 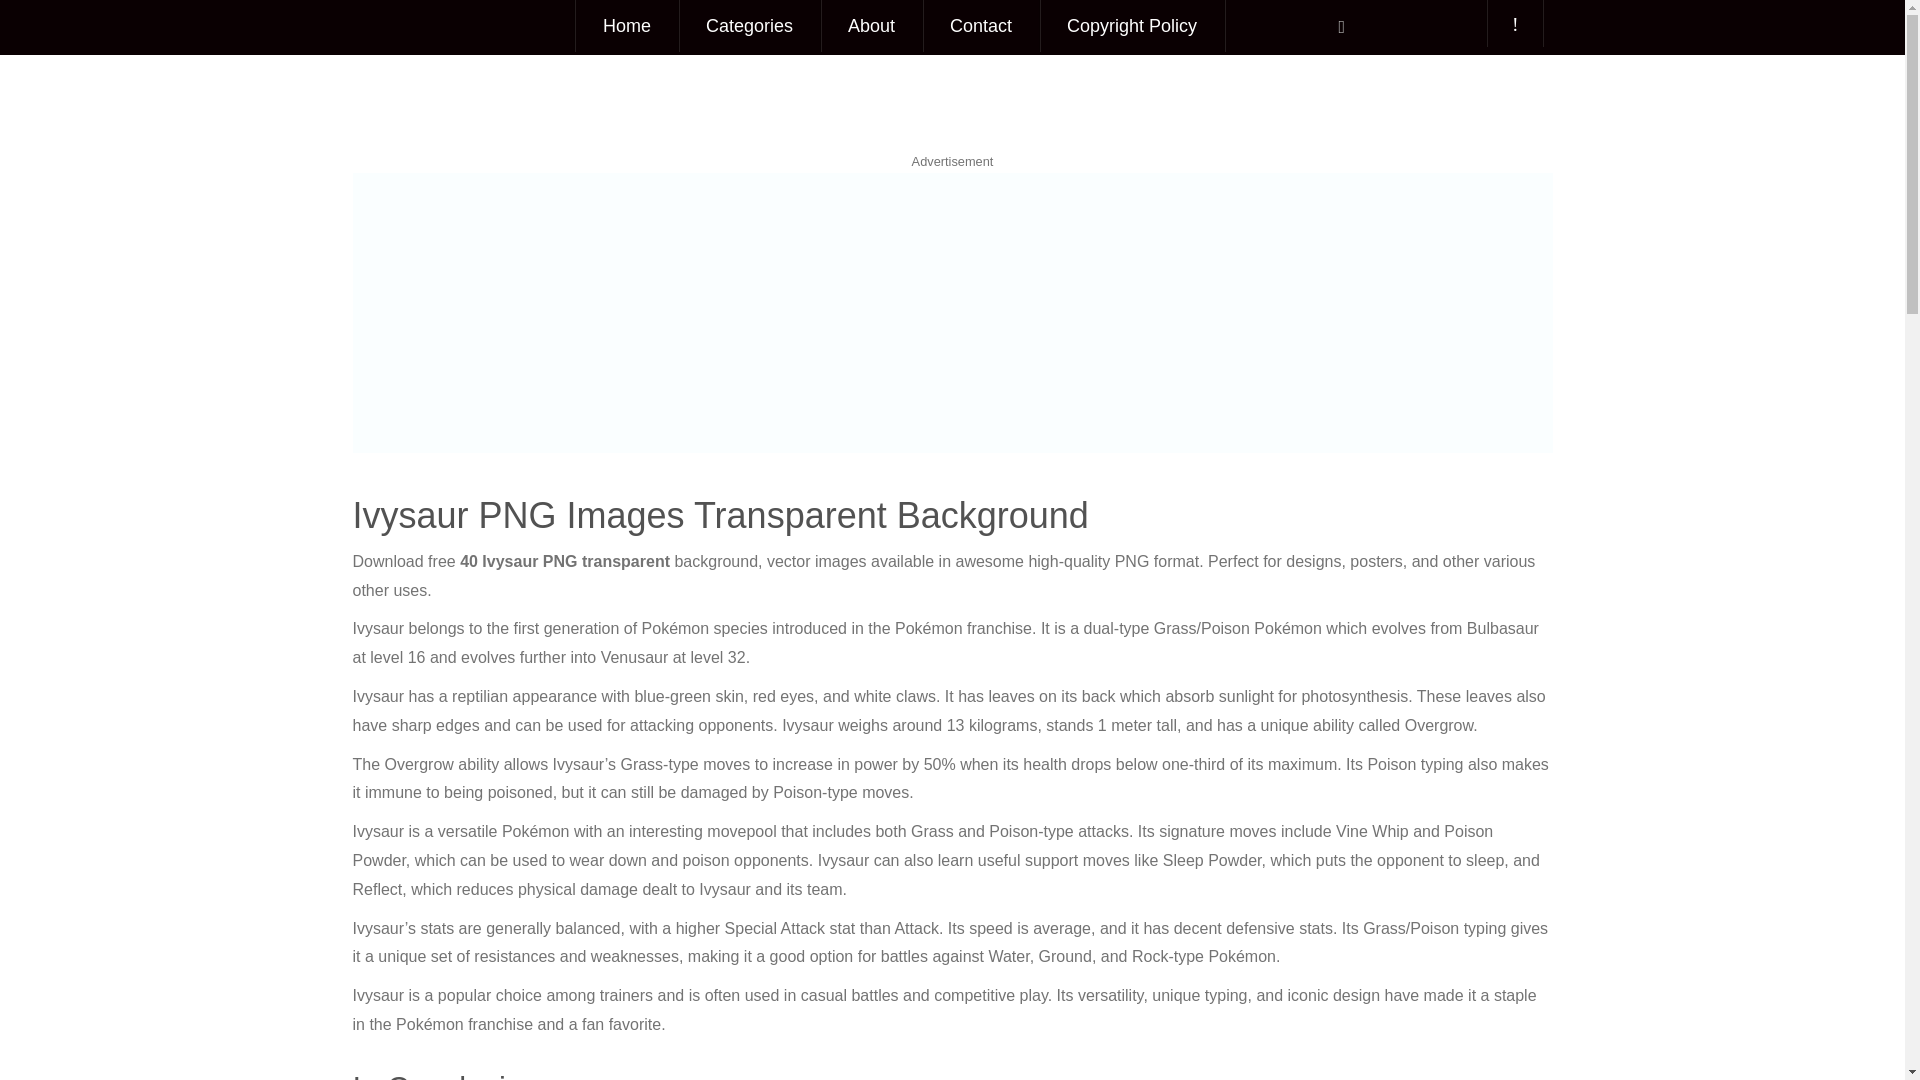 What do you see at coordinates (626, 26) in the screenshot?
I see `Home` at bounding box center [626, 26].